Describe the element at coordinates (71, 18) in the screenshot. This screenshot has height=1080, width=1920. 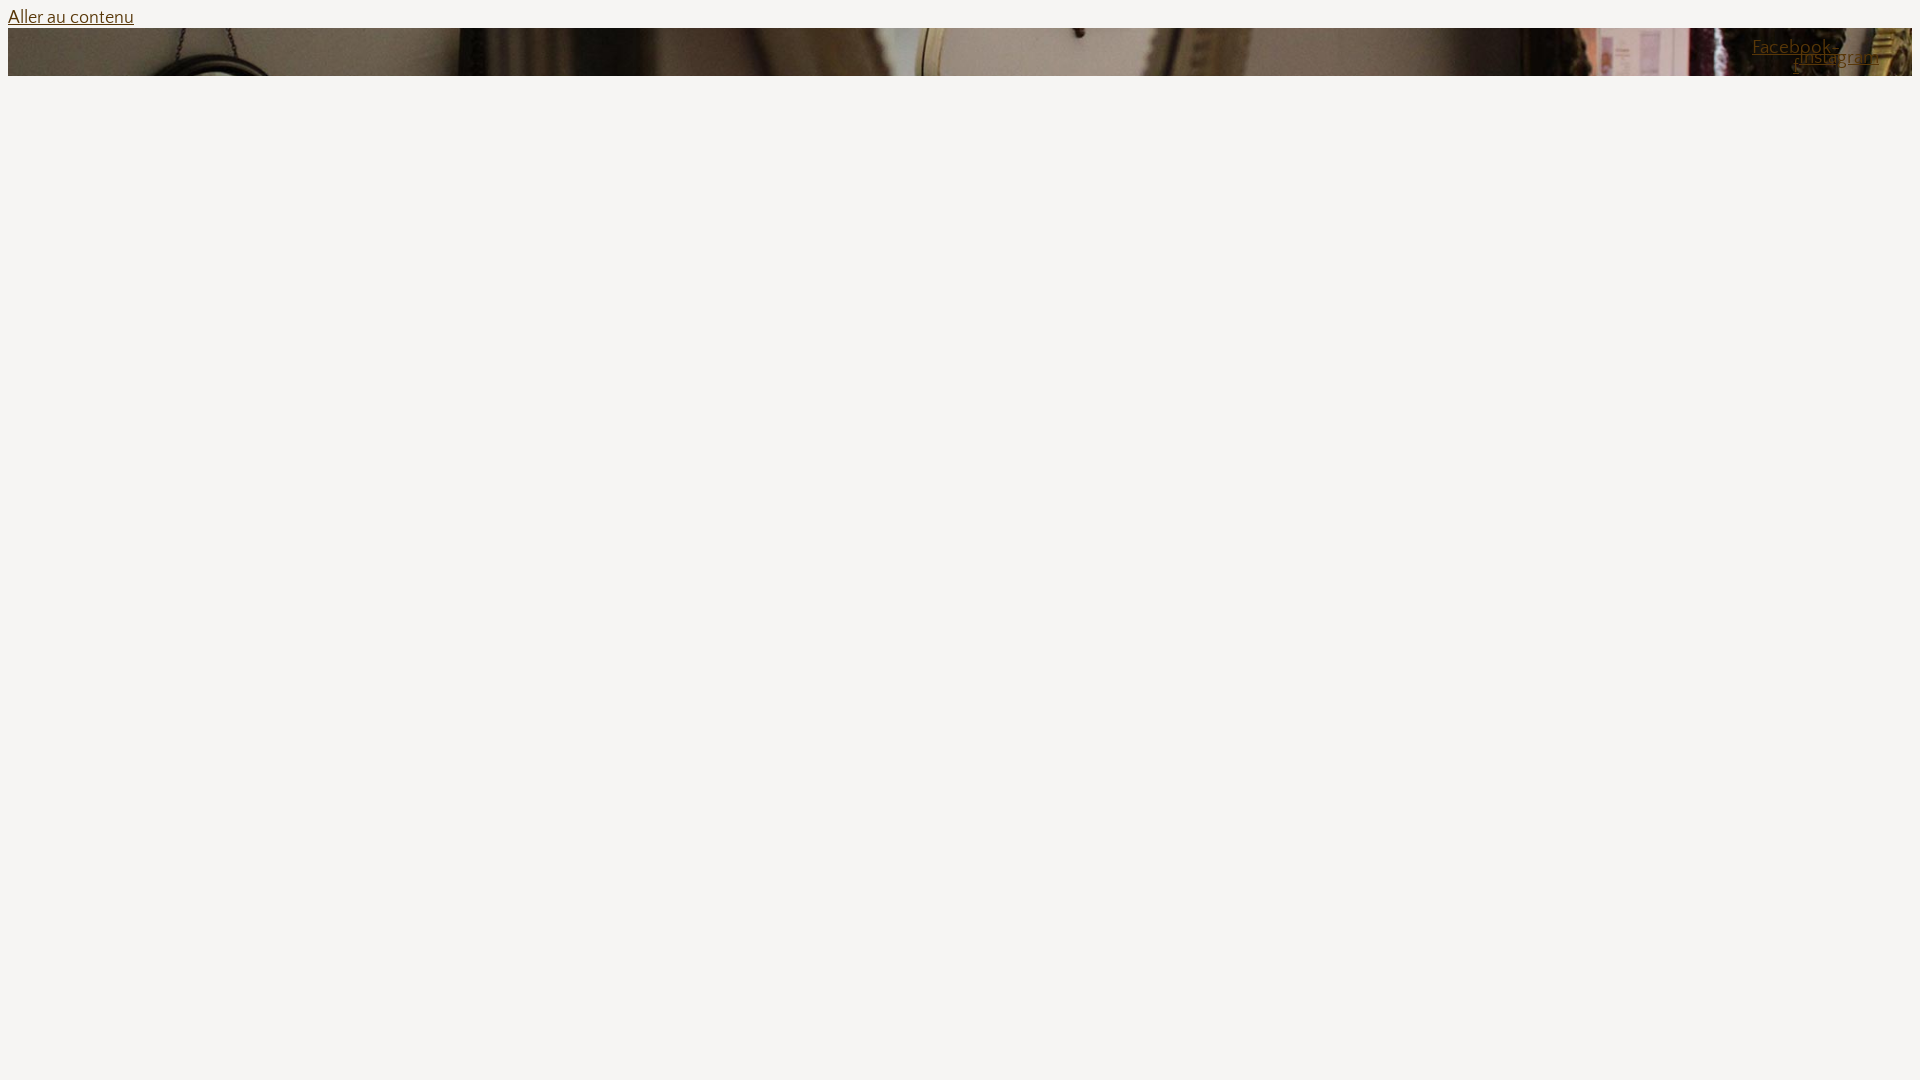
I see `Aller au contenu` at that location.